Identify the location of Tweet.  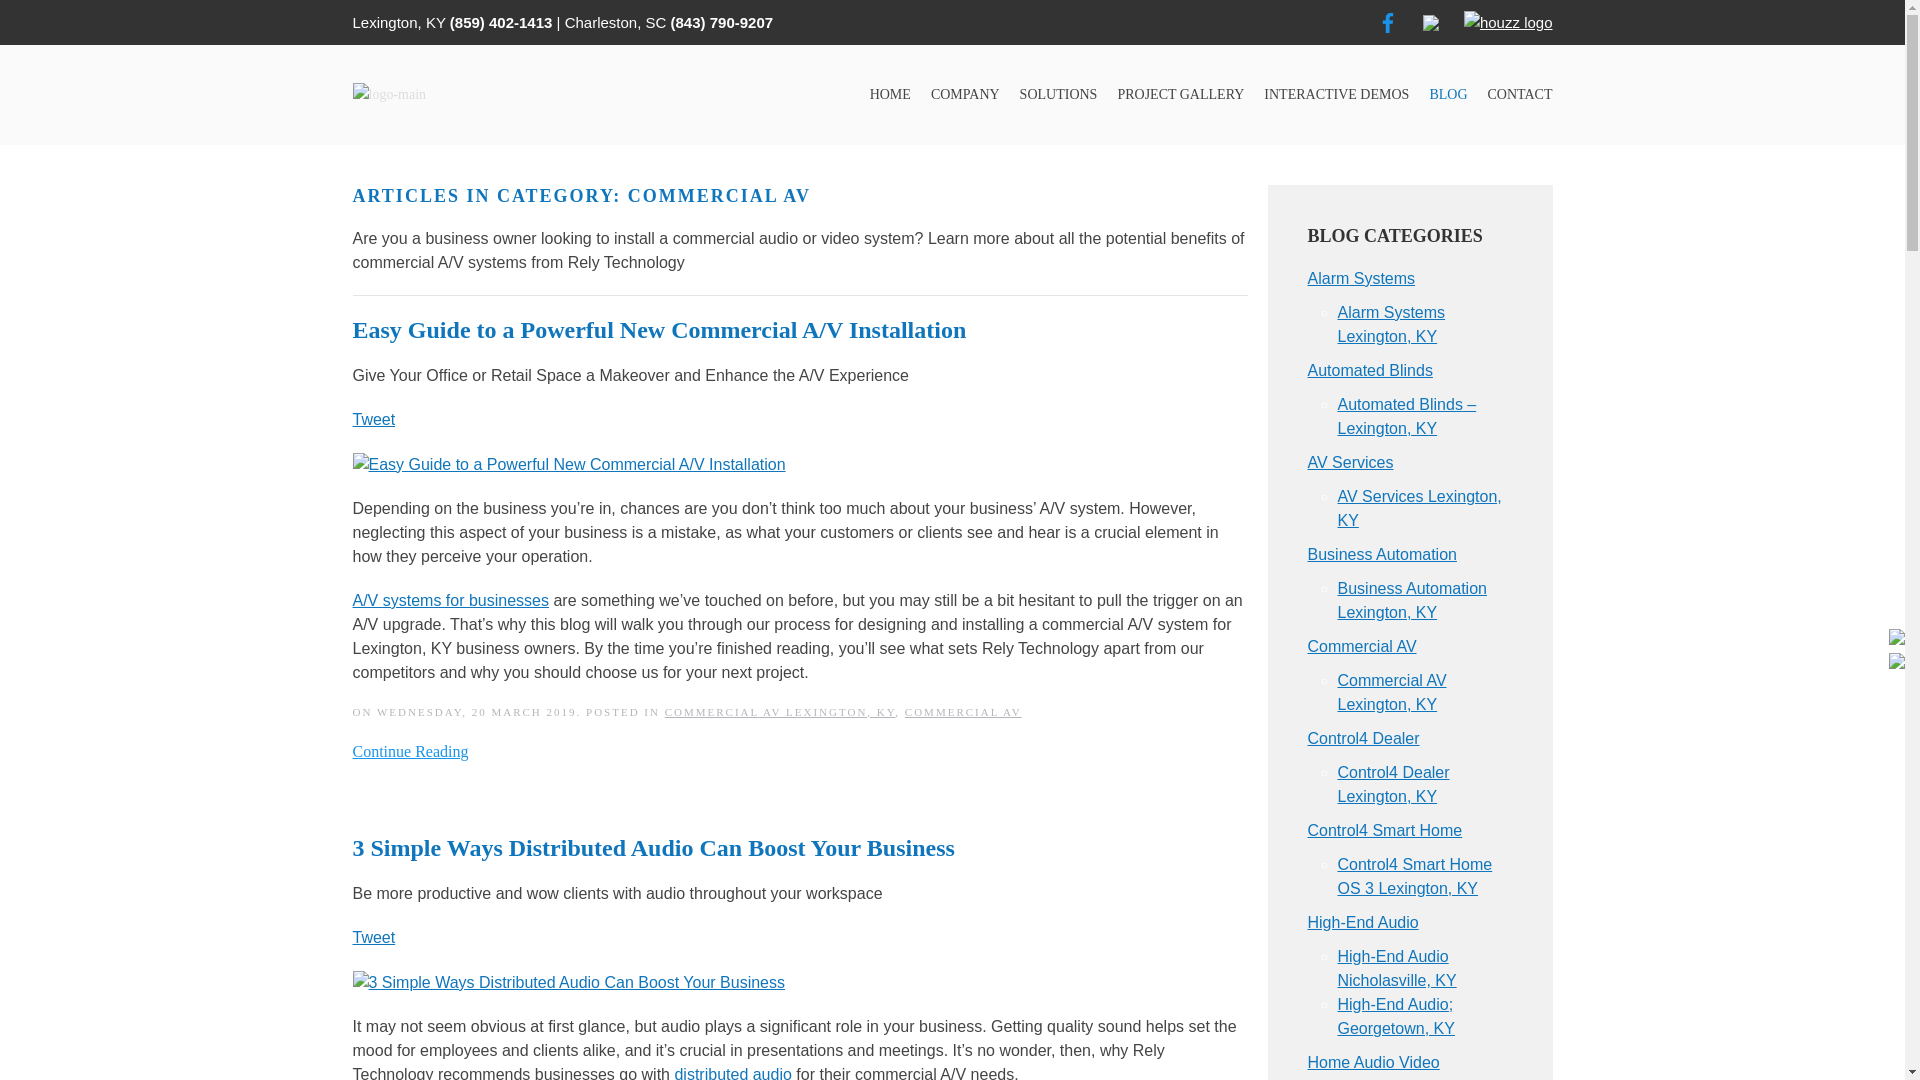
(373, 419).